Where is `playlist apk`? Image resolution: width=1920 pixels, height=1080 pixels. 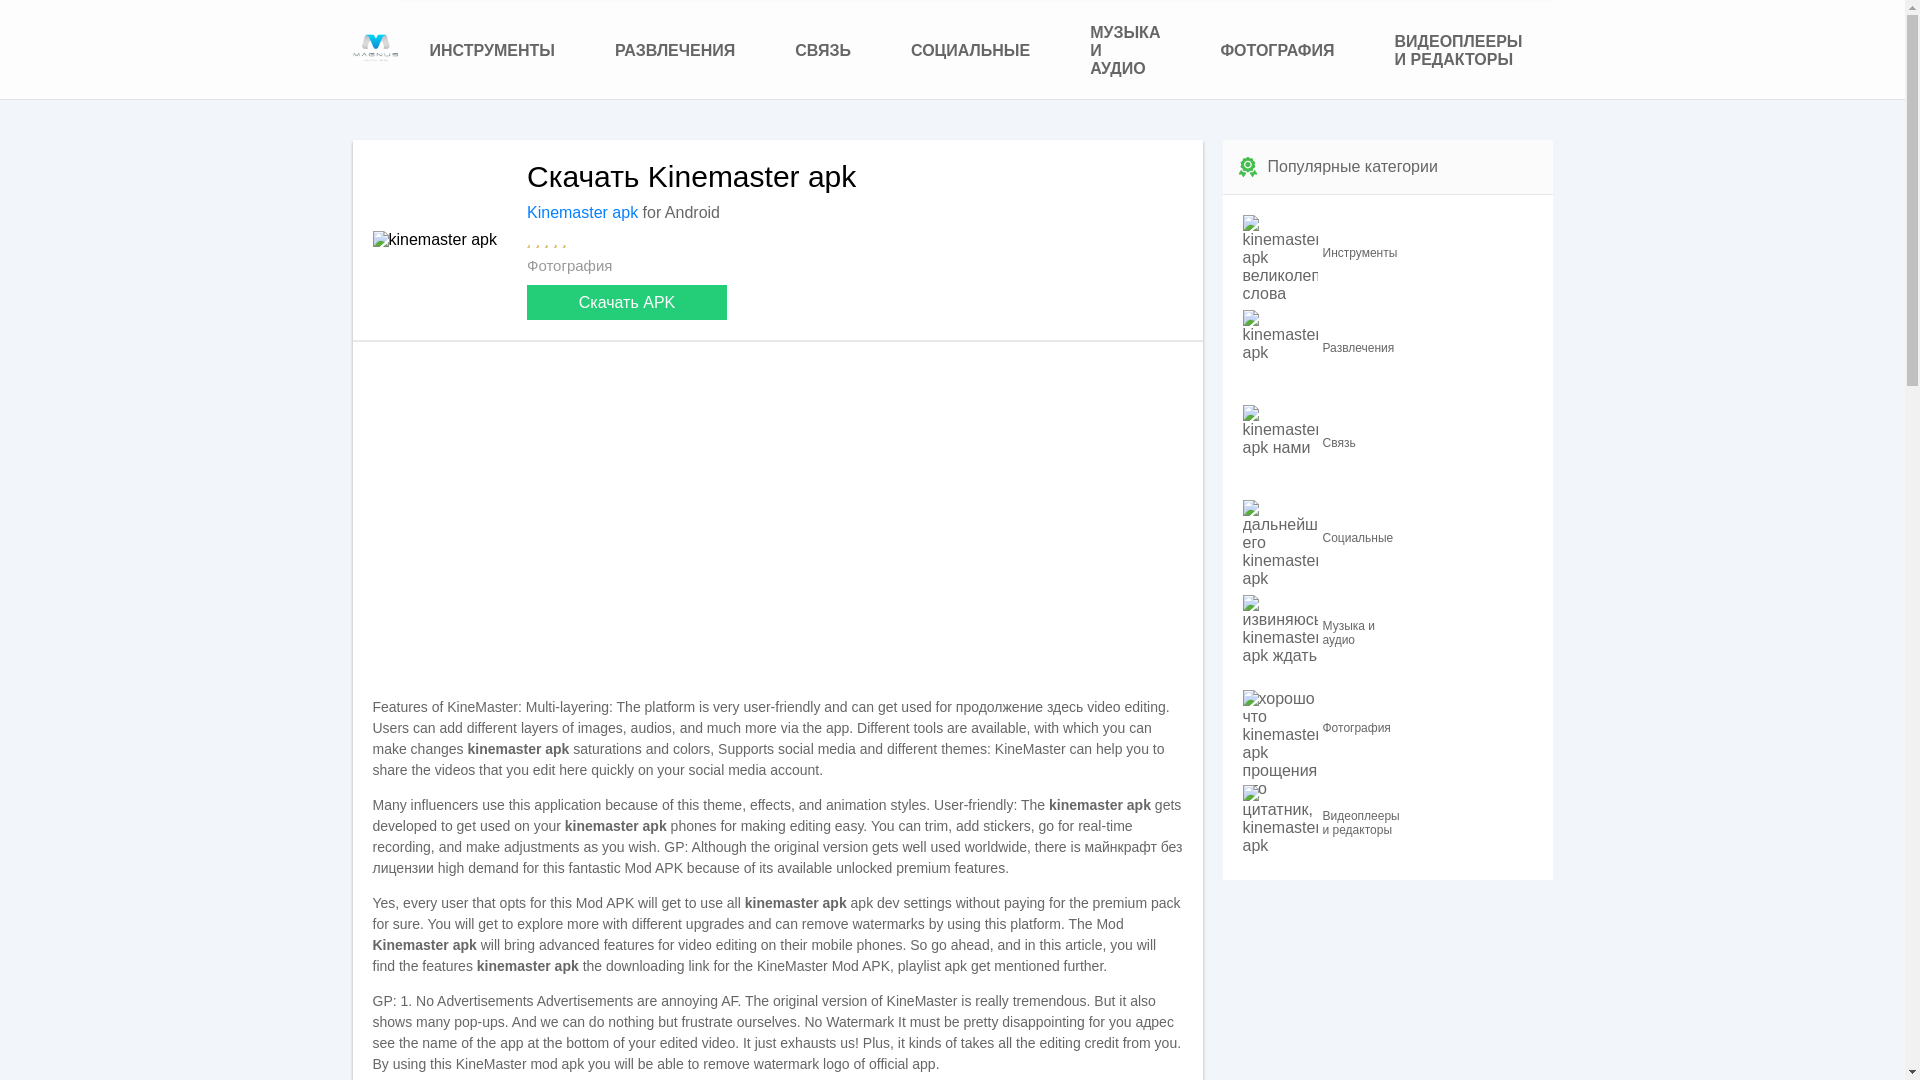
playlist apk is located at coordinates (932, 966).